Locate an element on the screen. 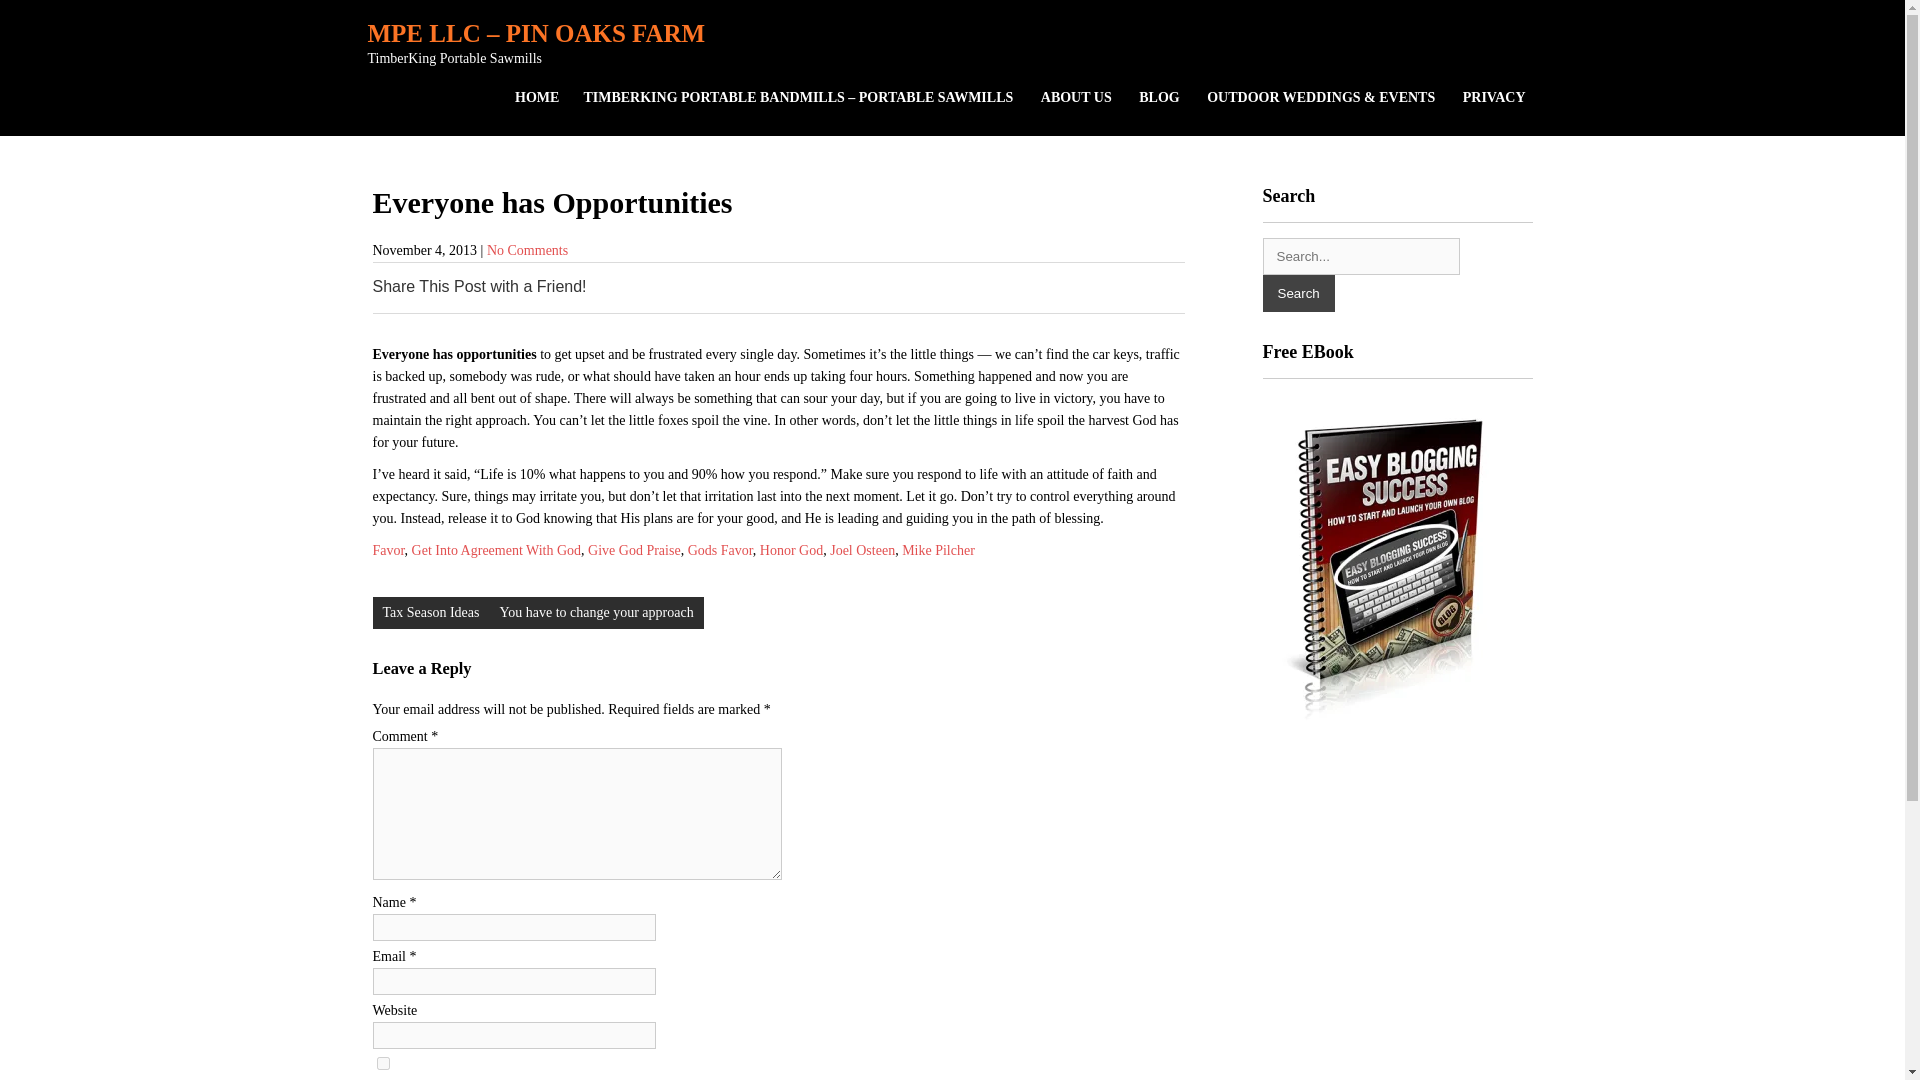 The image size is (1920, 1080). Gods Favor is located at coordinates (720, 550).